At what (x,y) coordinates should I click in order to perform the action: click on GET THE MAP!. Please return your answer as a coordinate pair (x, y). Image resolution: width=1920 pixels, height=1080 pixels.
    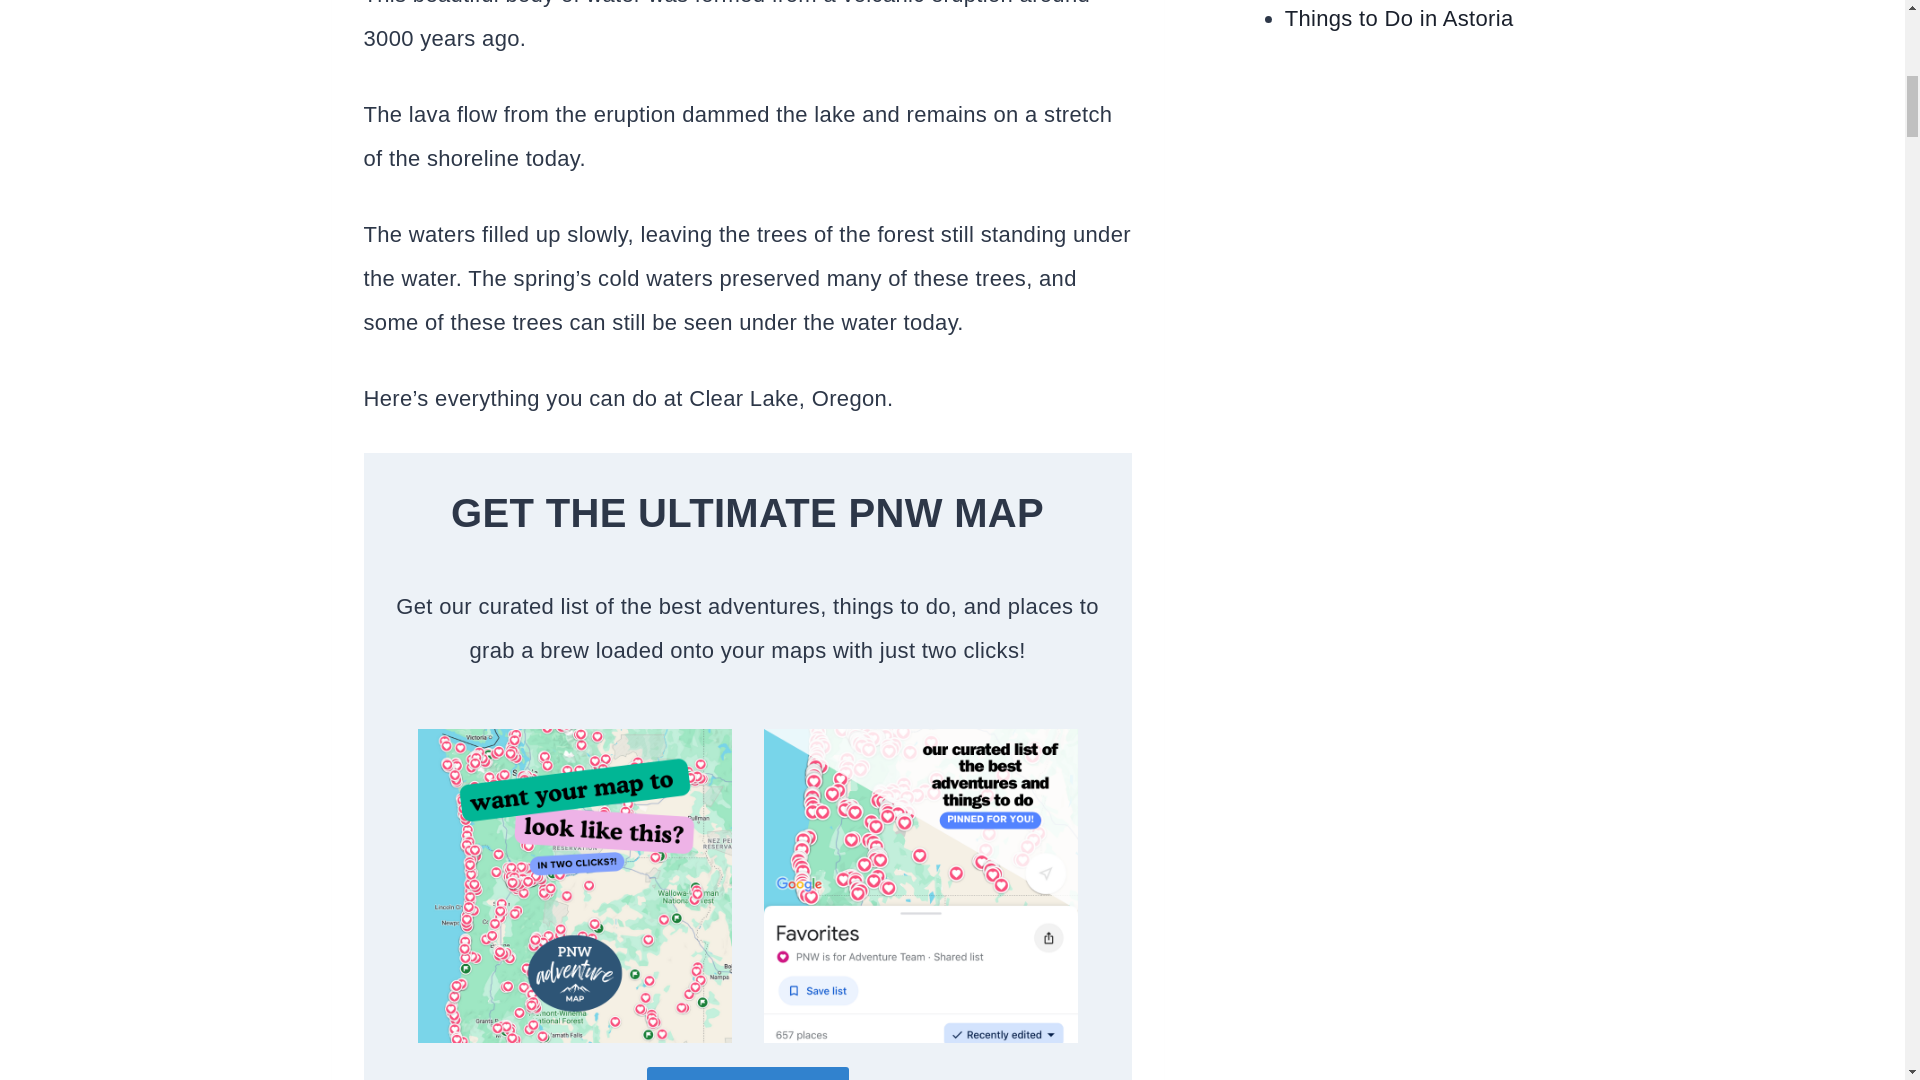
    Looking at the image, I should click on (748, 1074).